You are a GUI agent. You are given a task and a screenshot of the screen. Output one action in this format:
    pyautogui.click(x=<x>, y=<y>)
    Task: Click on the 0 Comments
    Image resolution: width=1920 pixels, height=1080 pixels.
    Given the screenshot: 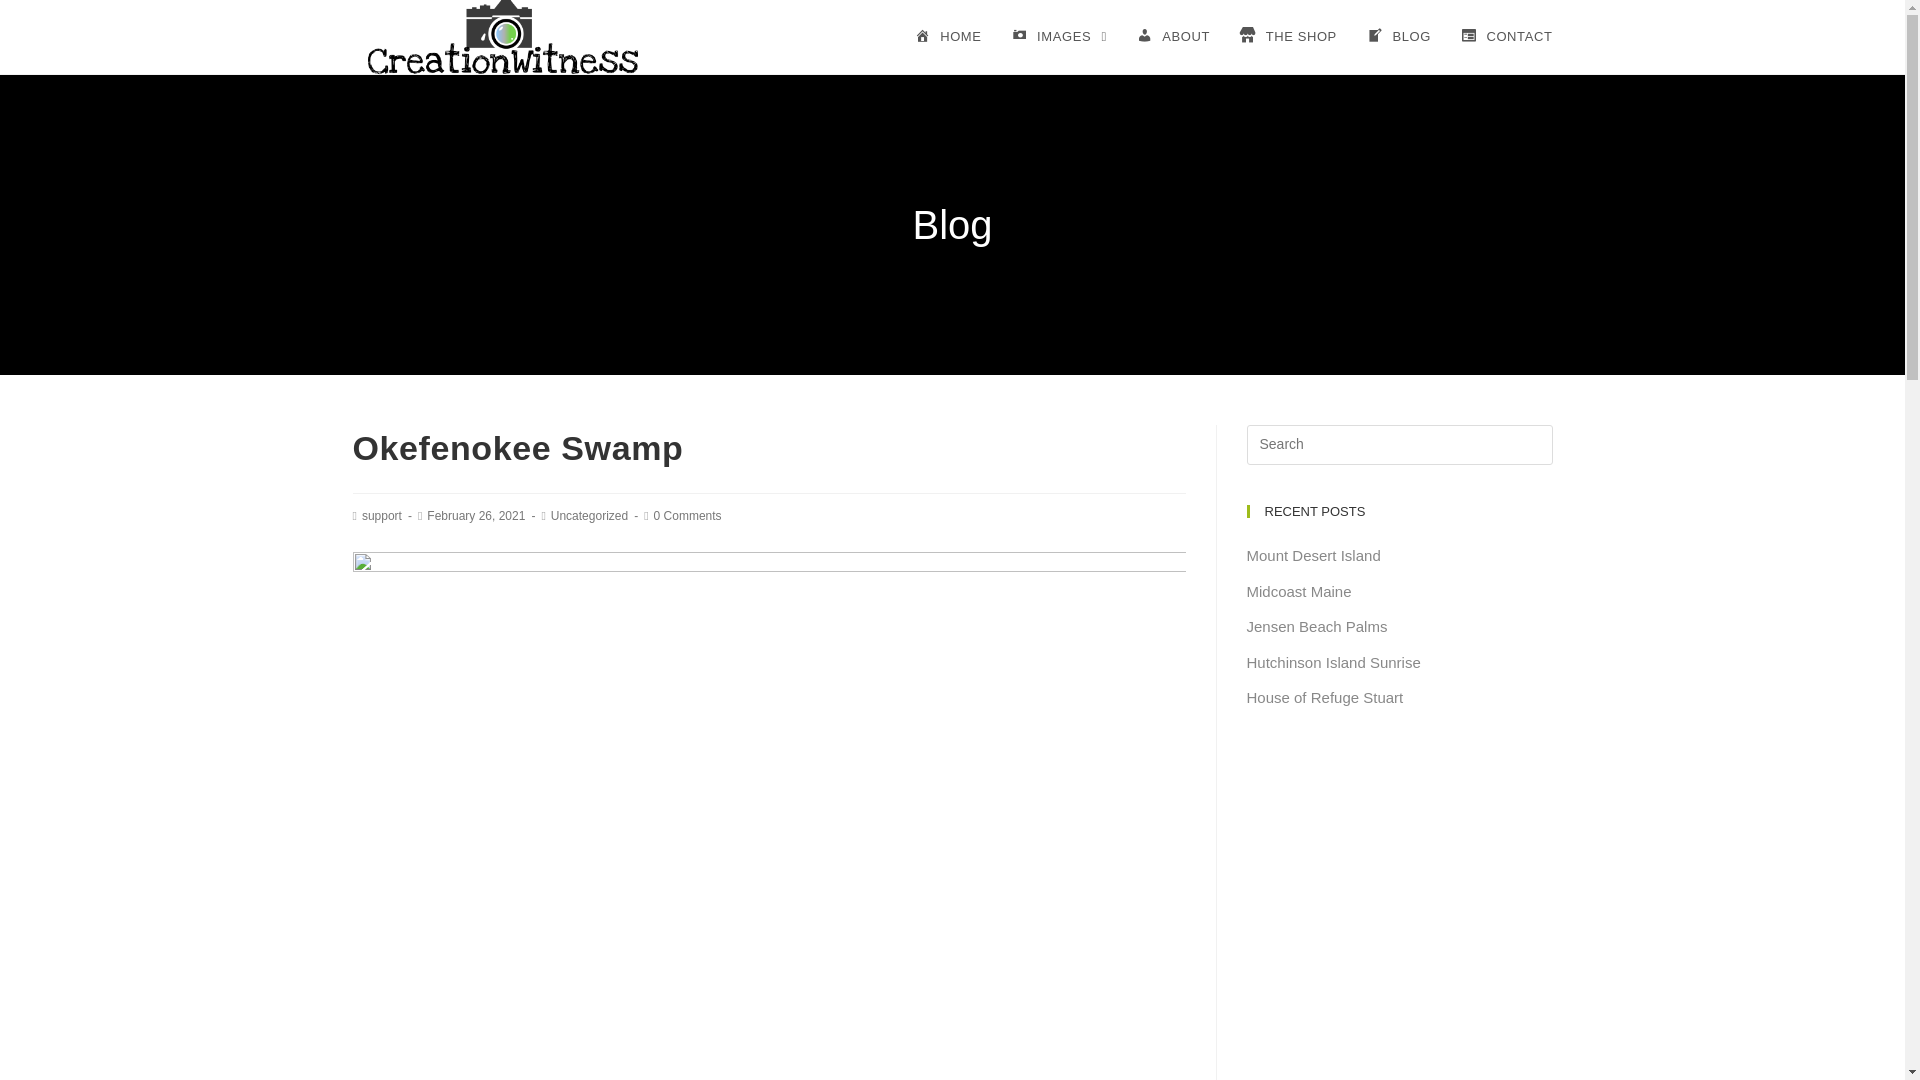 What is the action you would take?
    pyautogui.click(x=688, y=515)
    